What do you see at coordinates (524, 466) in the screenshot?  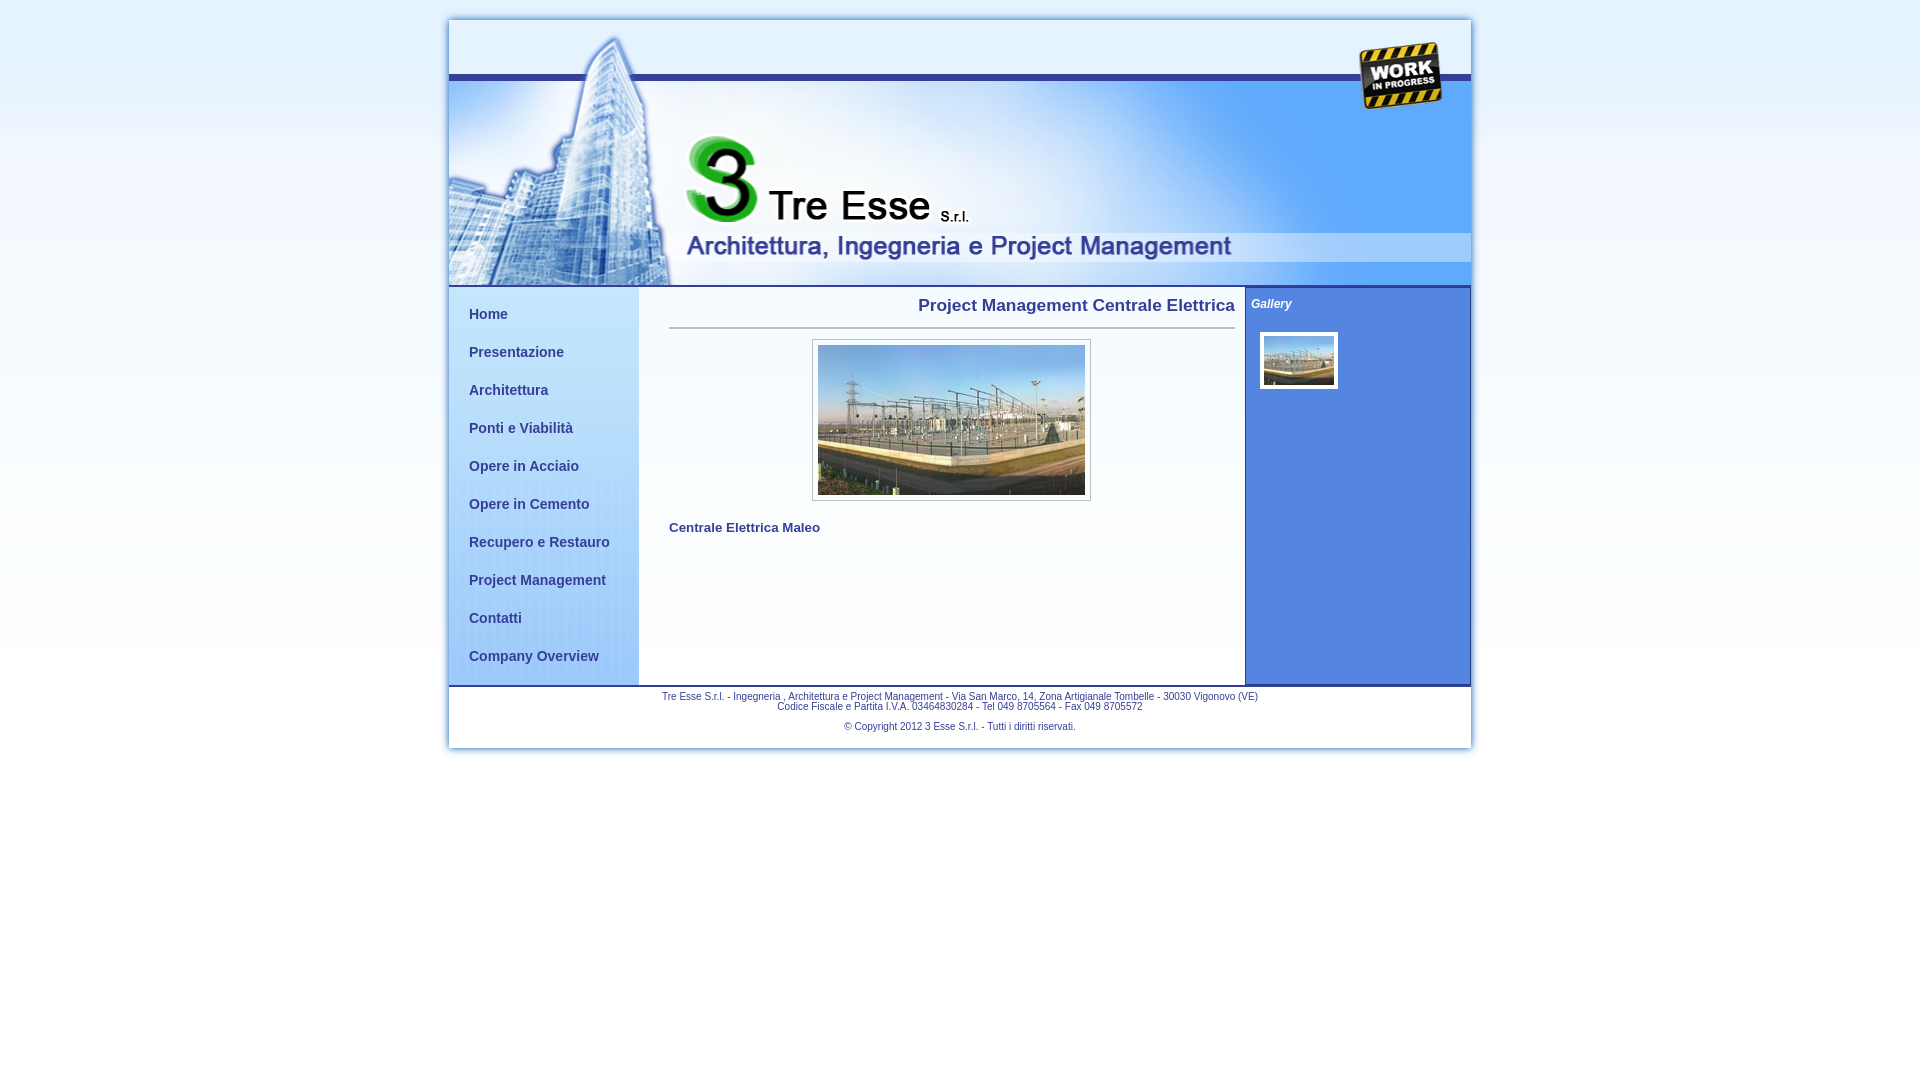 I see `Opere in Acciaio` at bounding box center [524, 466].